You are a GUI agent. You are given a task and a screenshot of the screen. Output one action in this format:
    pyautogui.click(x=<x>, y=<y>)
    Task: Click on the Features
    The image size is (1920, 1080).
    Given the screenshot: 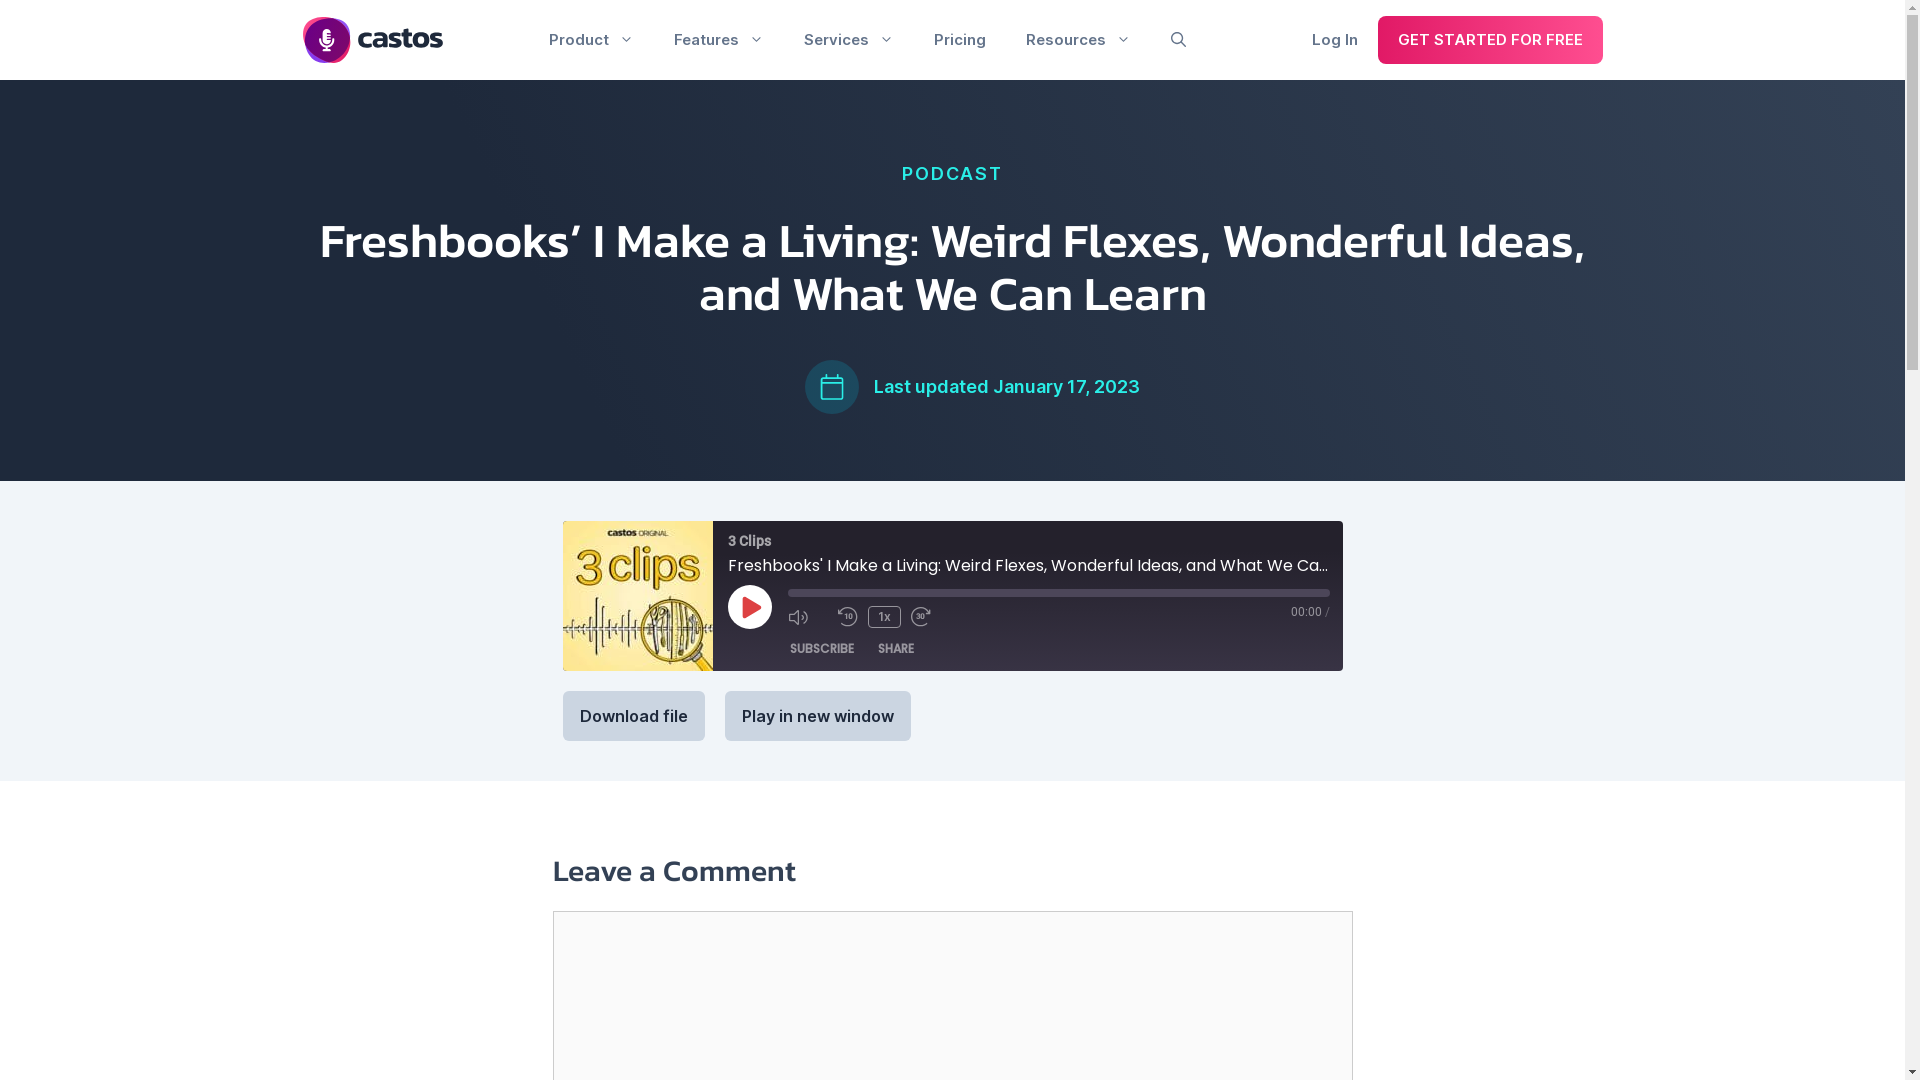 What is the action you would take?
    pyautogui.click(x=719, y=40)
    